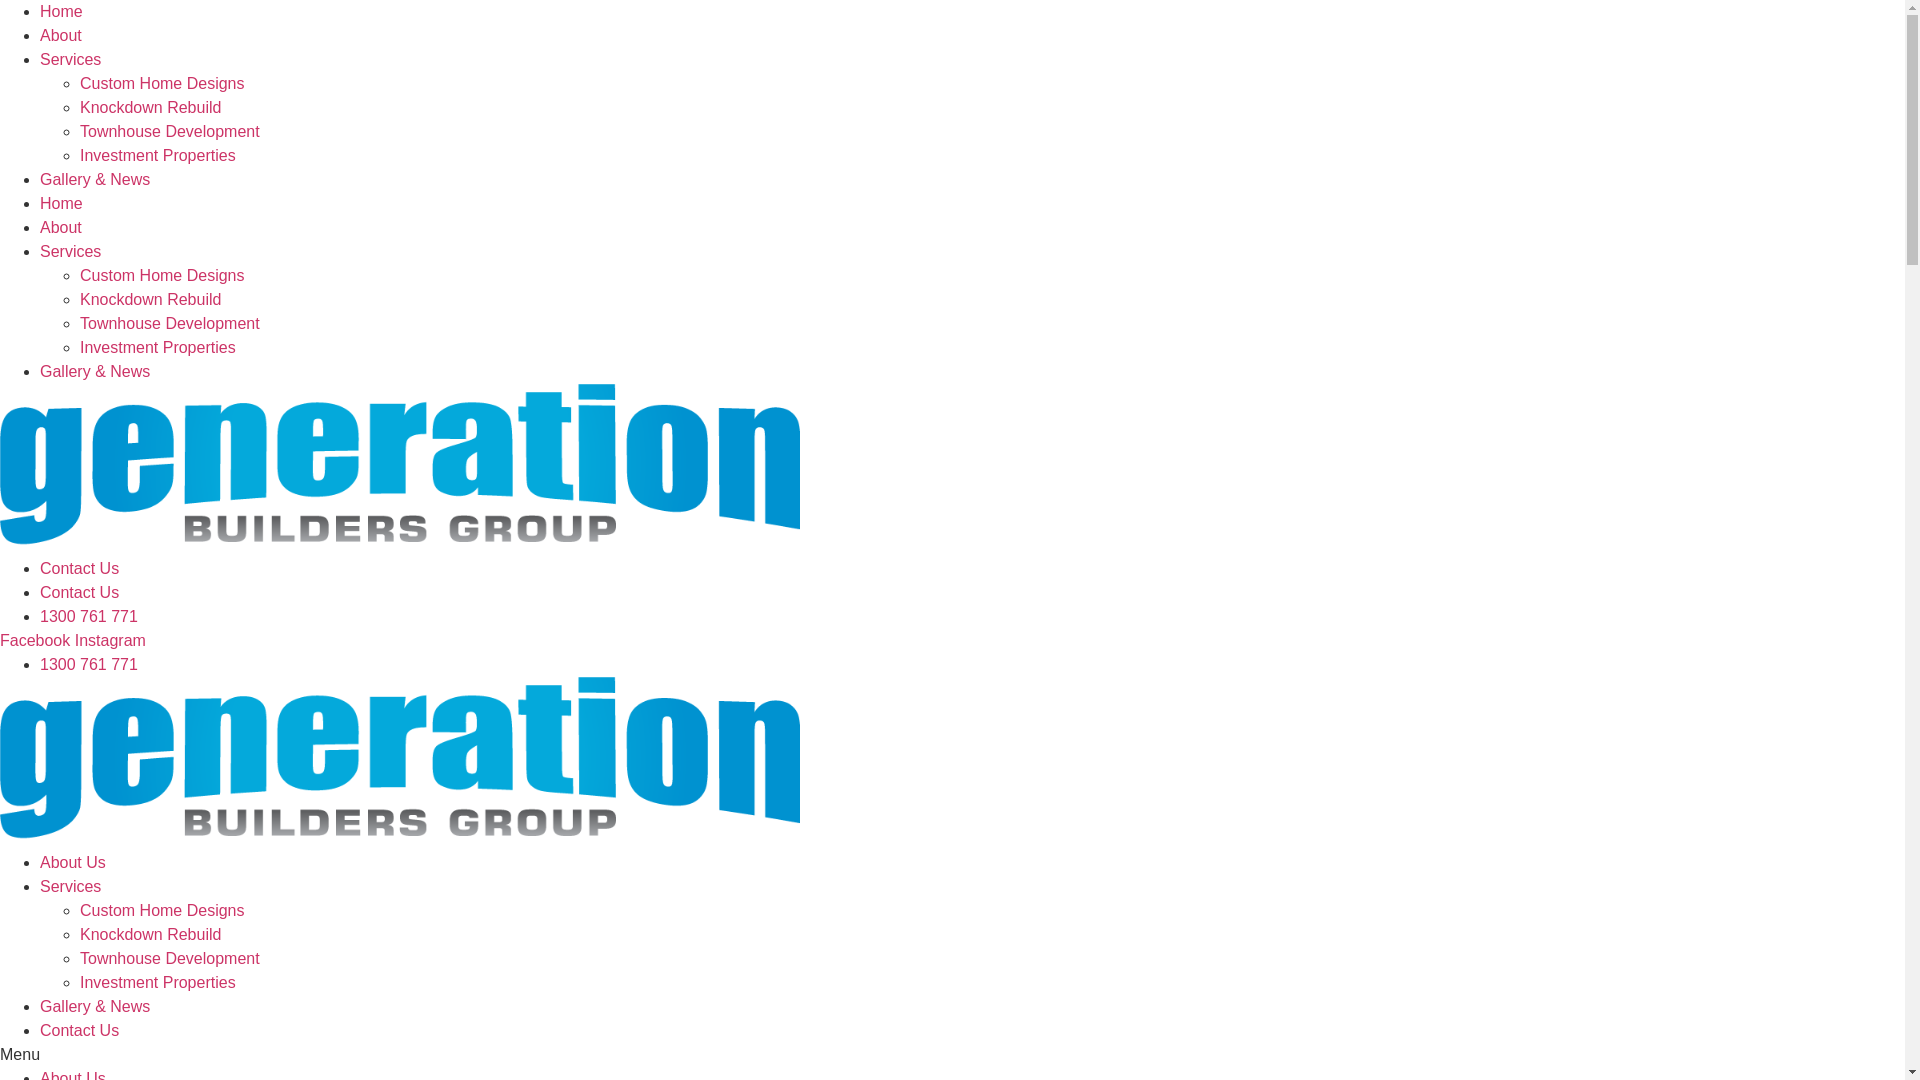  What do you see at coordinates (61, 36) in the screenshot?
I see `About` at bounding box center [61, 36].